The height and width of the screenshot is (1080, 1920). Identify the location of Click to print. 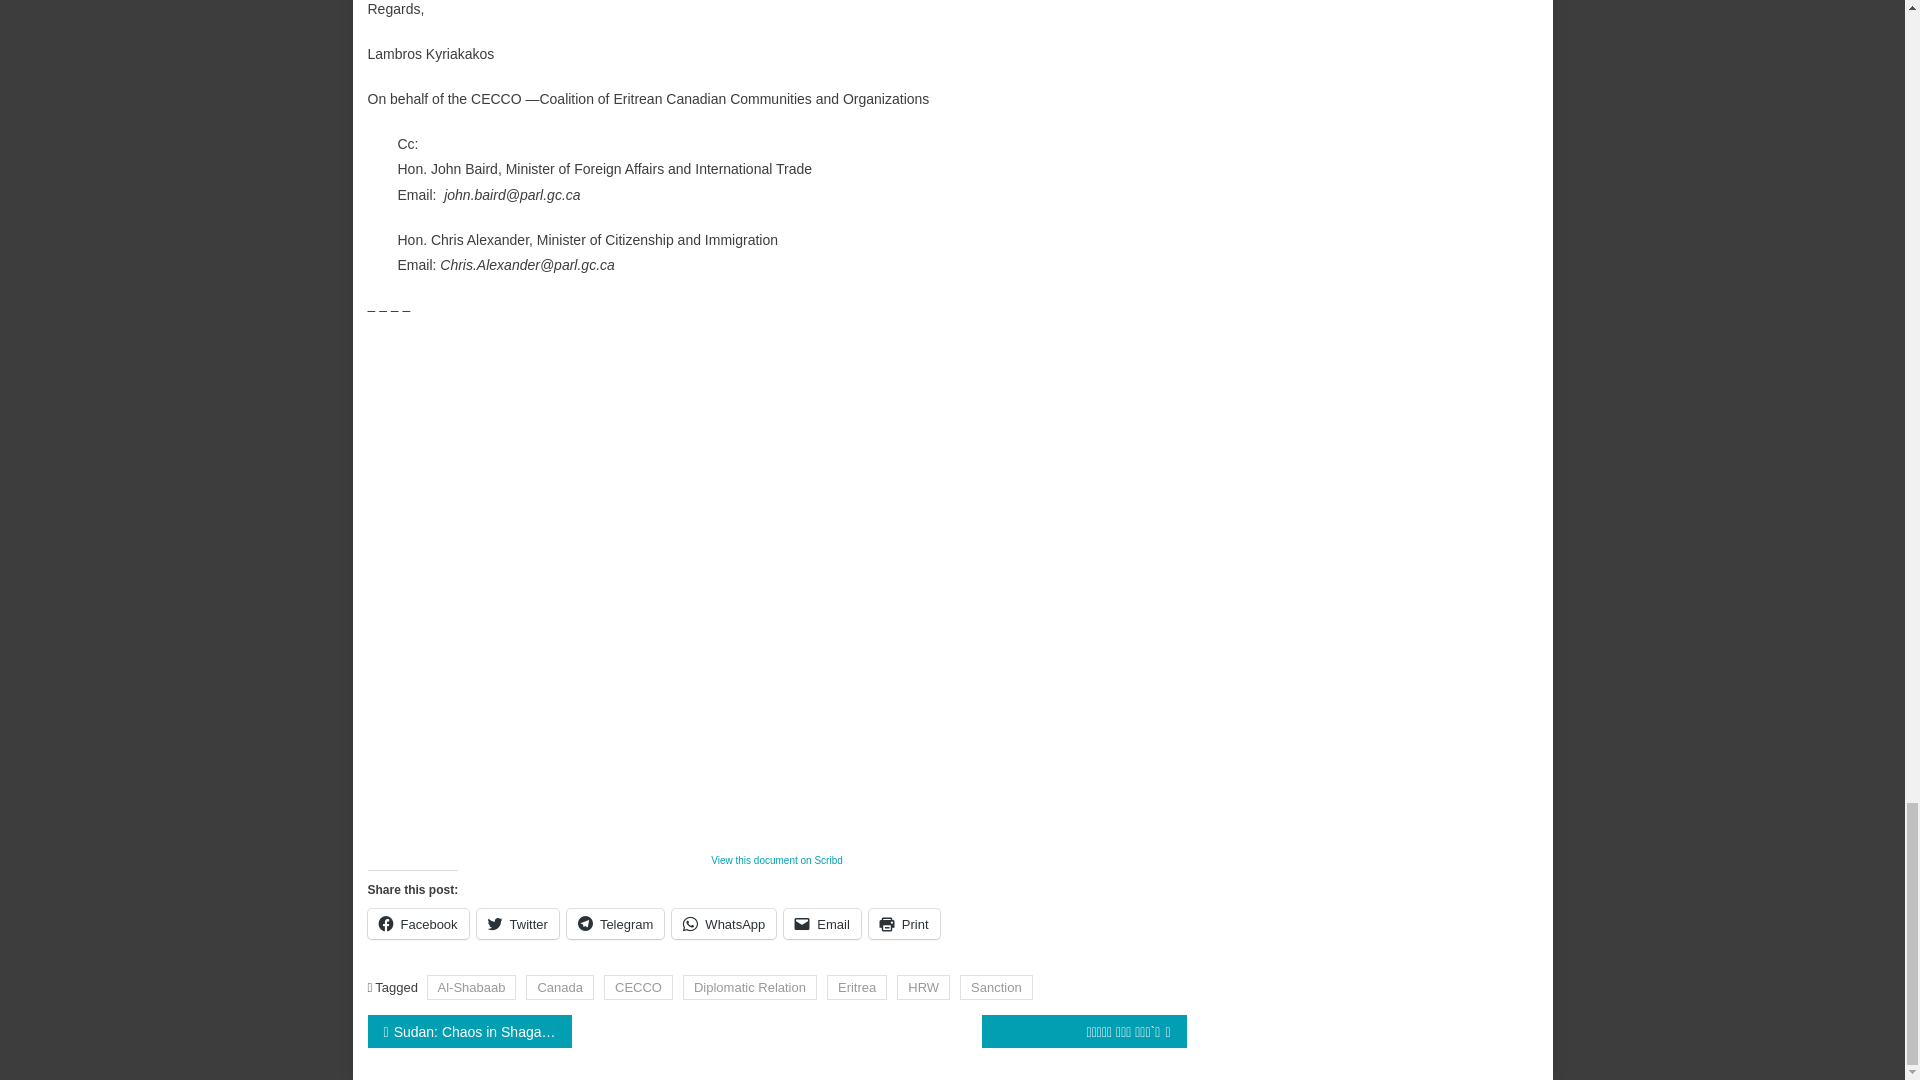
(904, 924).